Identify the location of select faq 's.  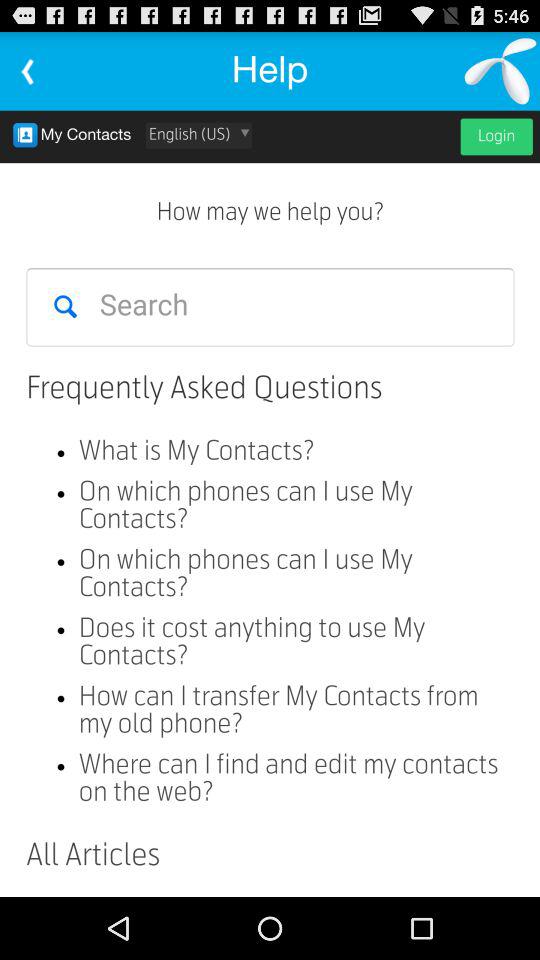
(270, 504).